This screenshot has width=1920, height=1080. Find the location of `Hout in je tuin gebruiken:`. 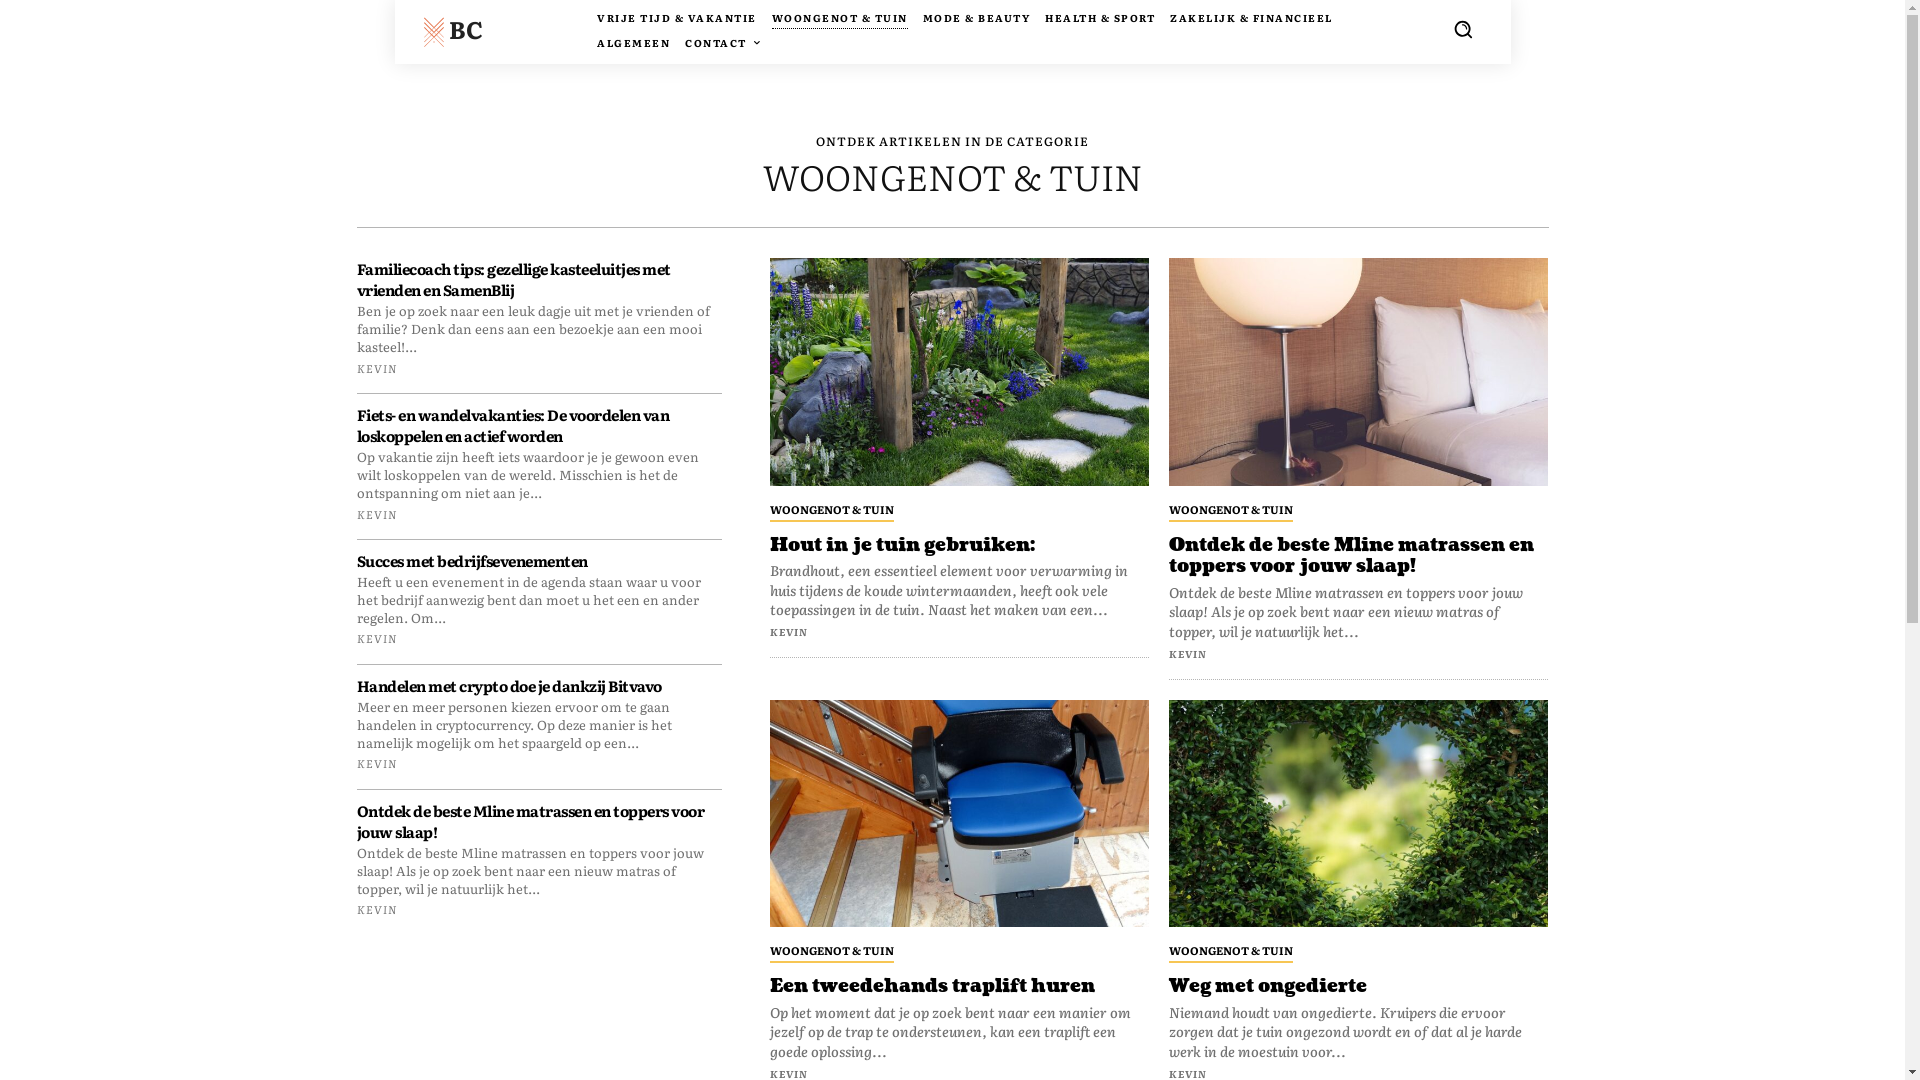

Hout in je tuin gebruiken: is located at coordinates (960, 372).